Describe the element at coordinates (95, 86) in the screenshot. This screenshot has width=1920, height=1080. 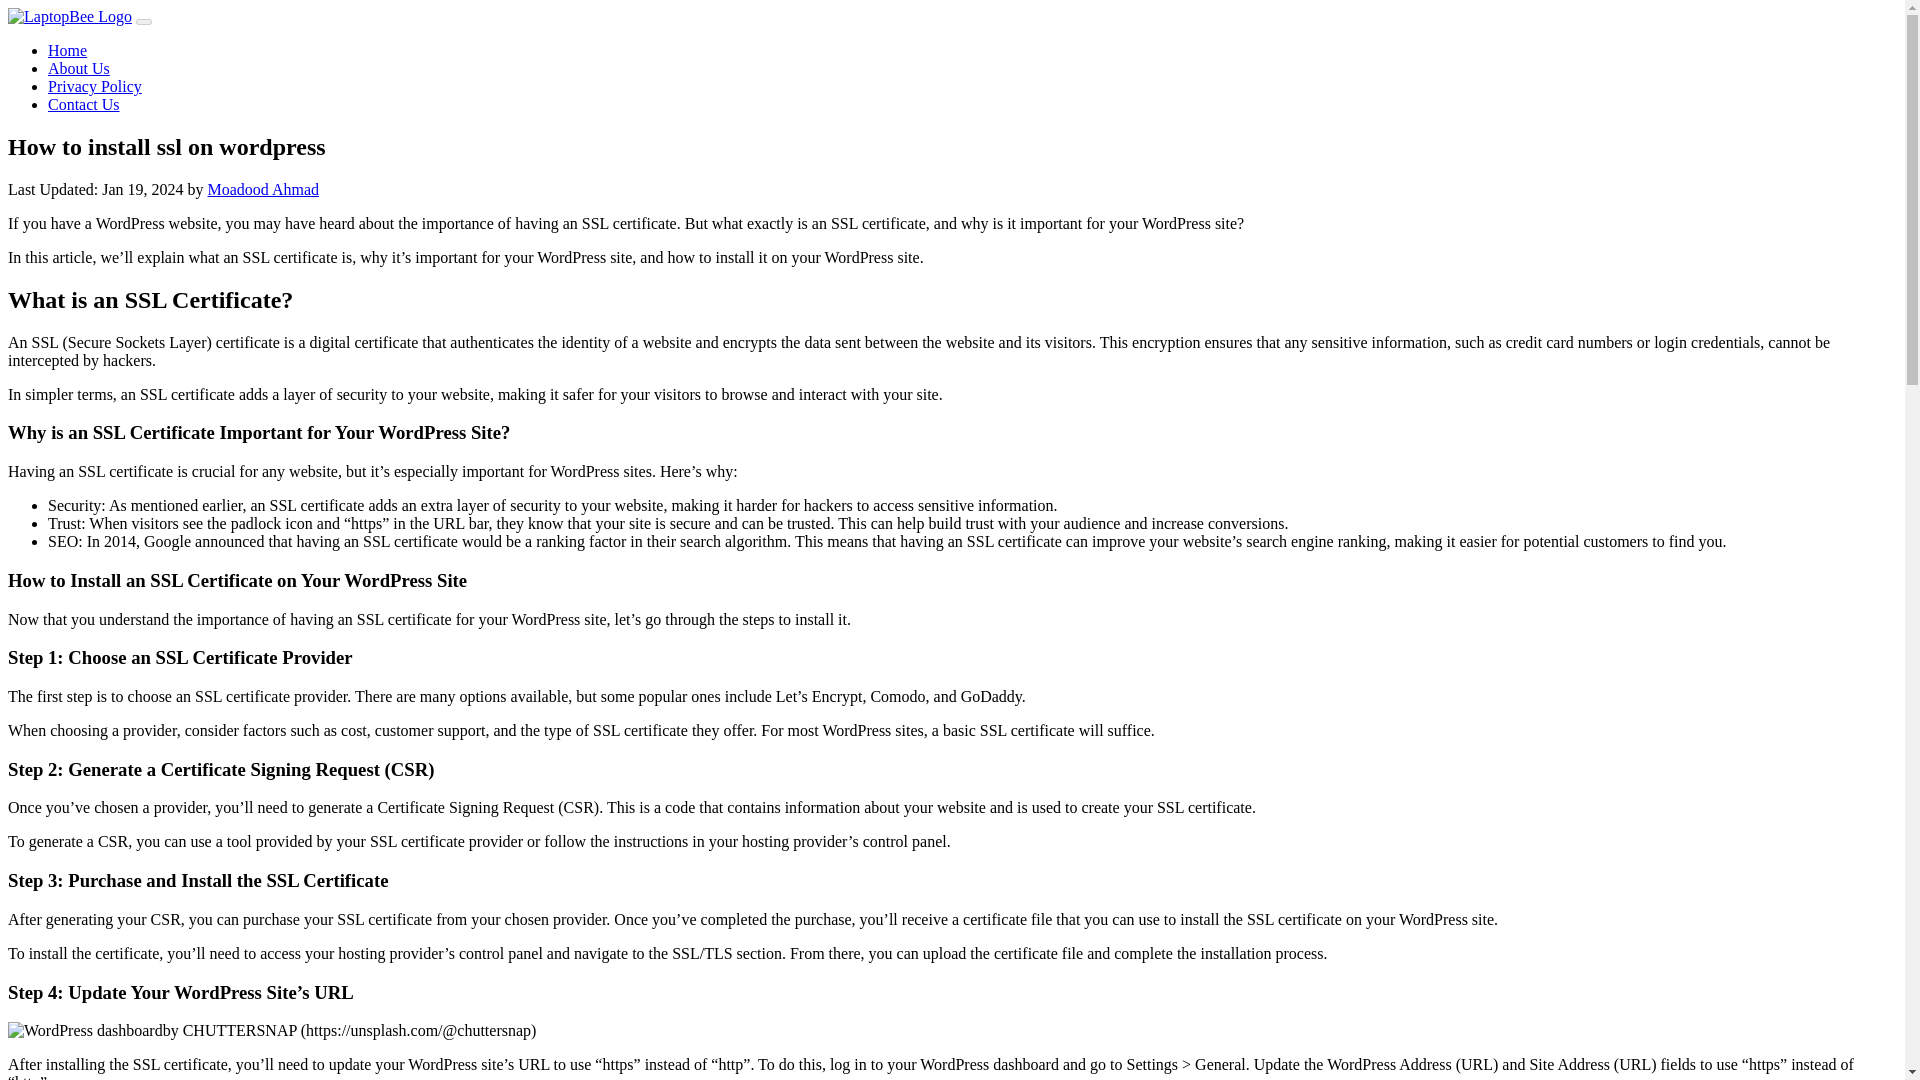
I see `Privacy Policy` at that location.